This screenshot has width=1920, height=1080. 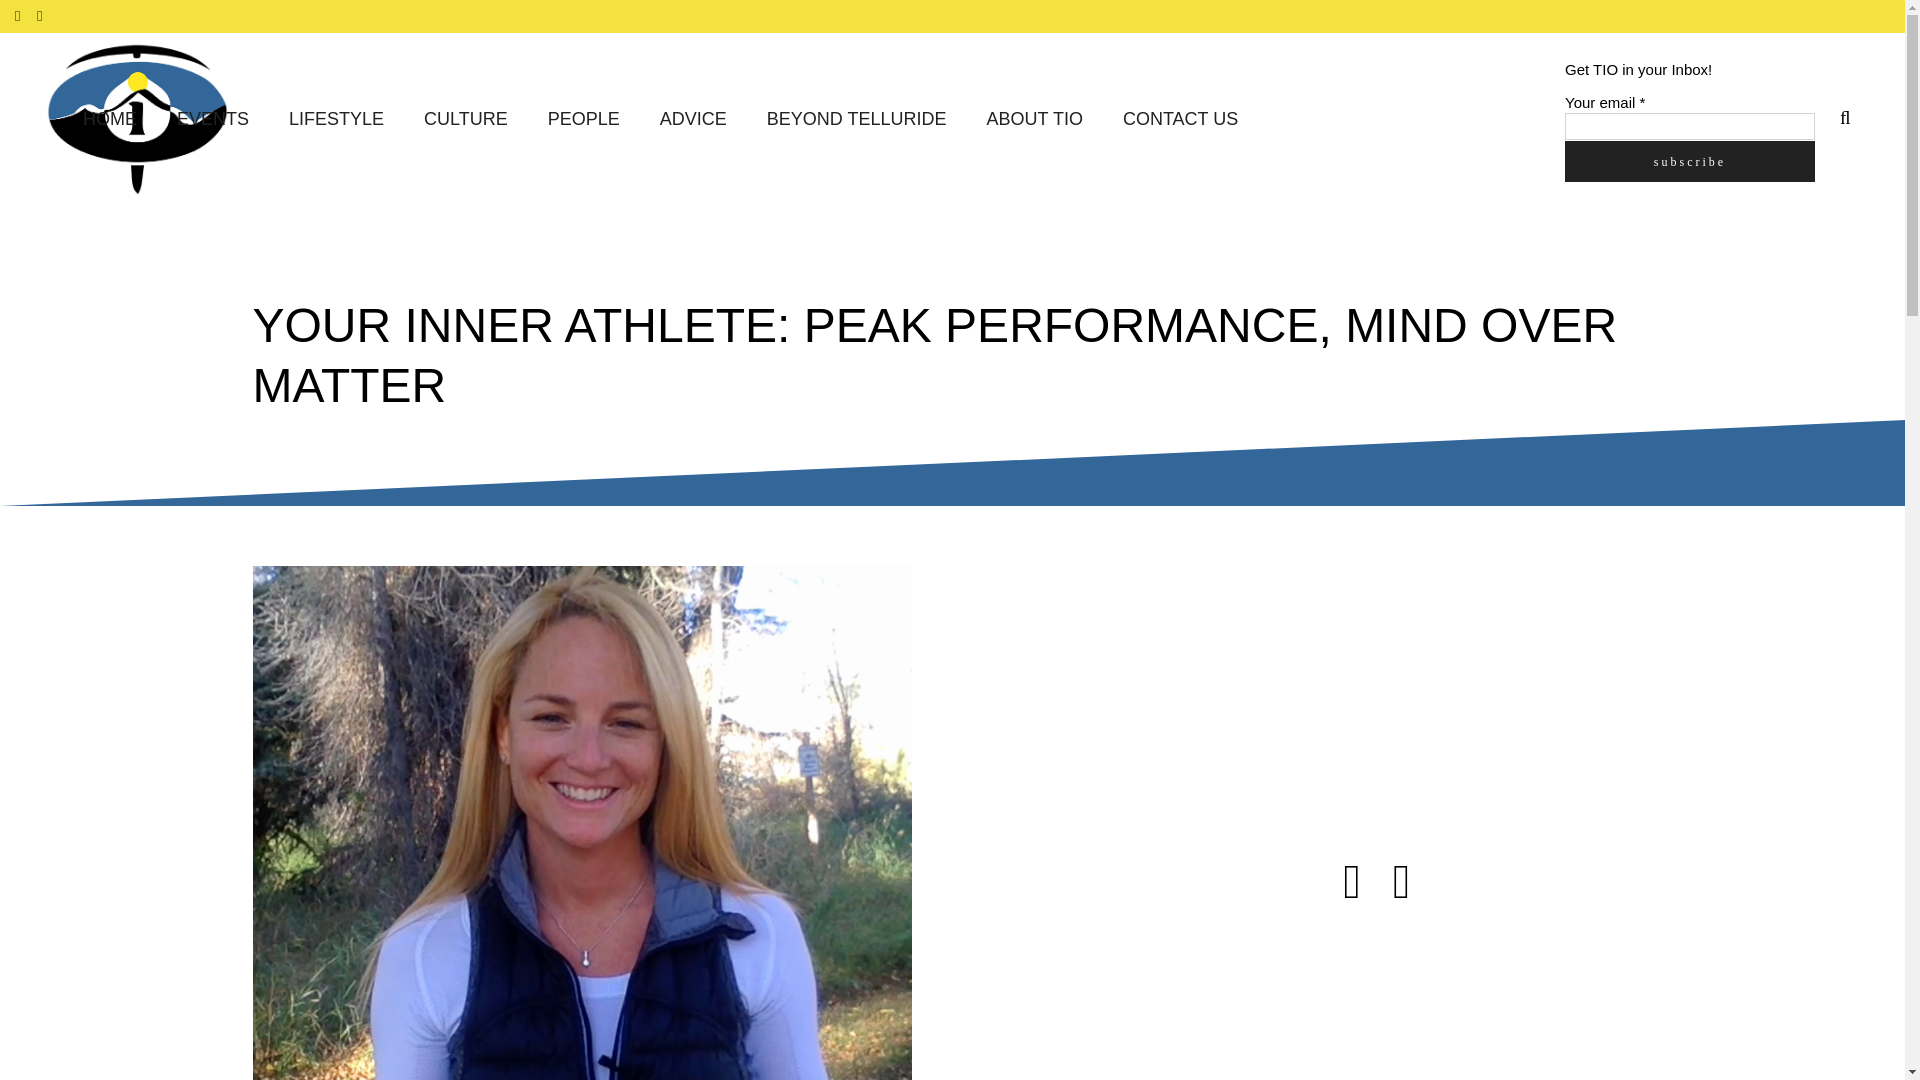 I want to click on 3rd party ad content, so click(x=1472, y=690).